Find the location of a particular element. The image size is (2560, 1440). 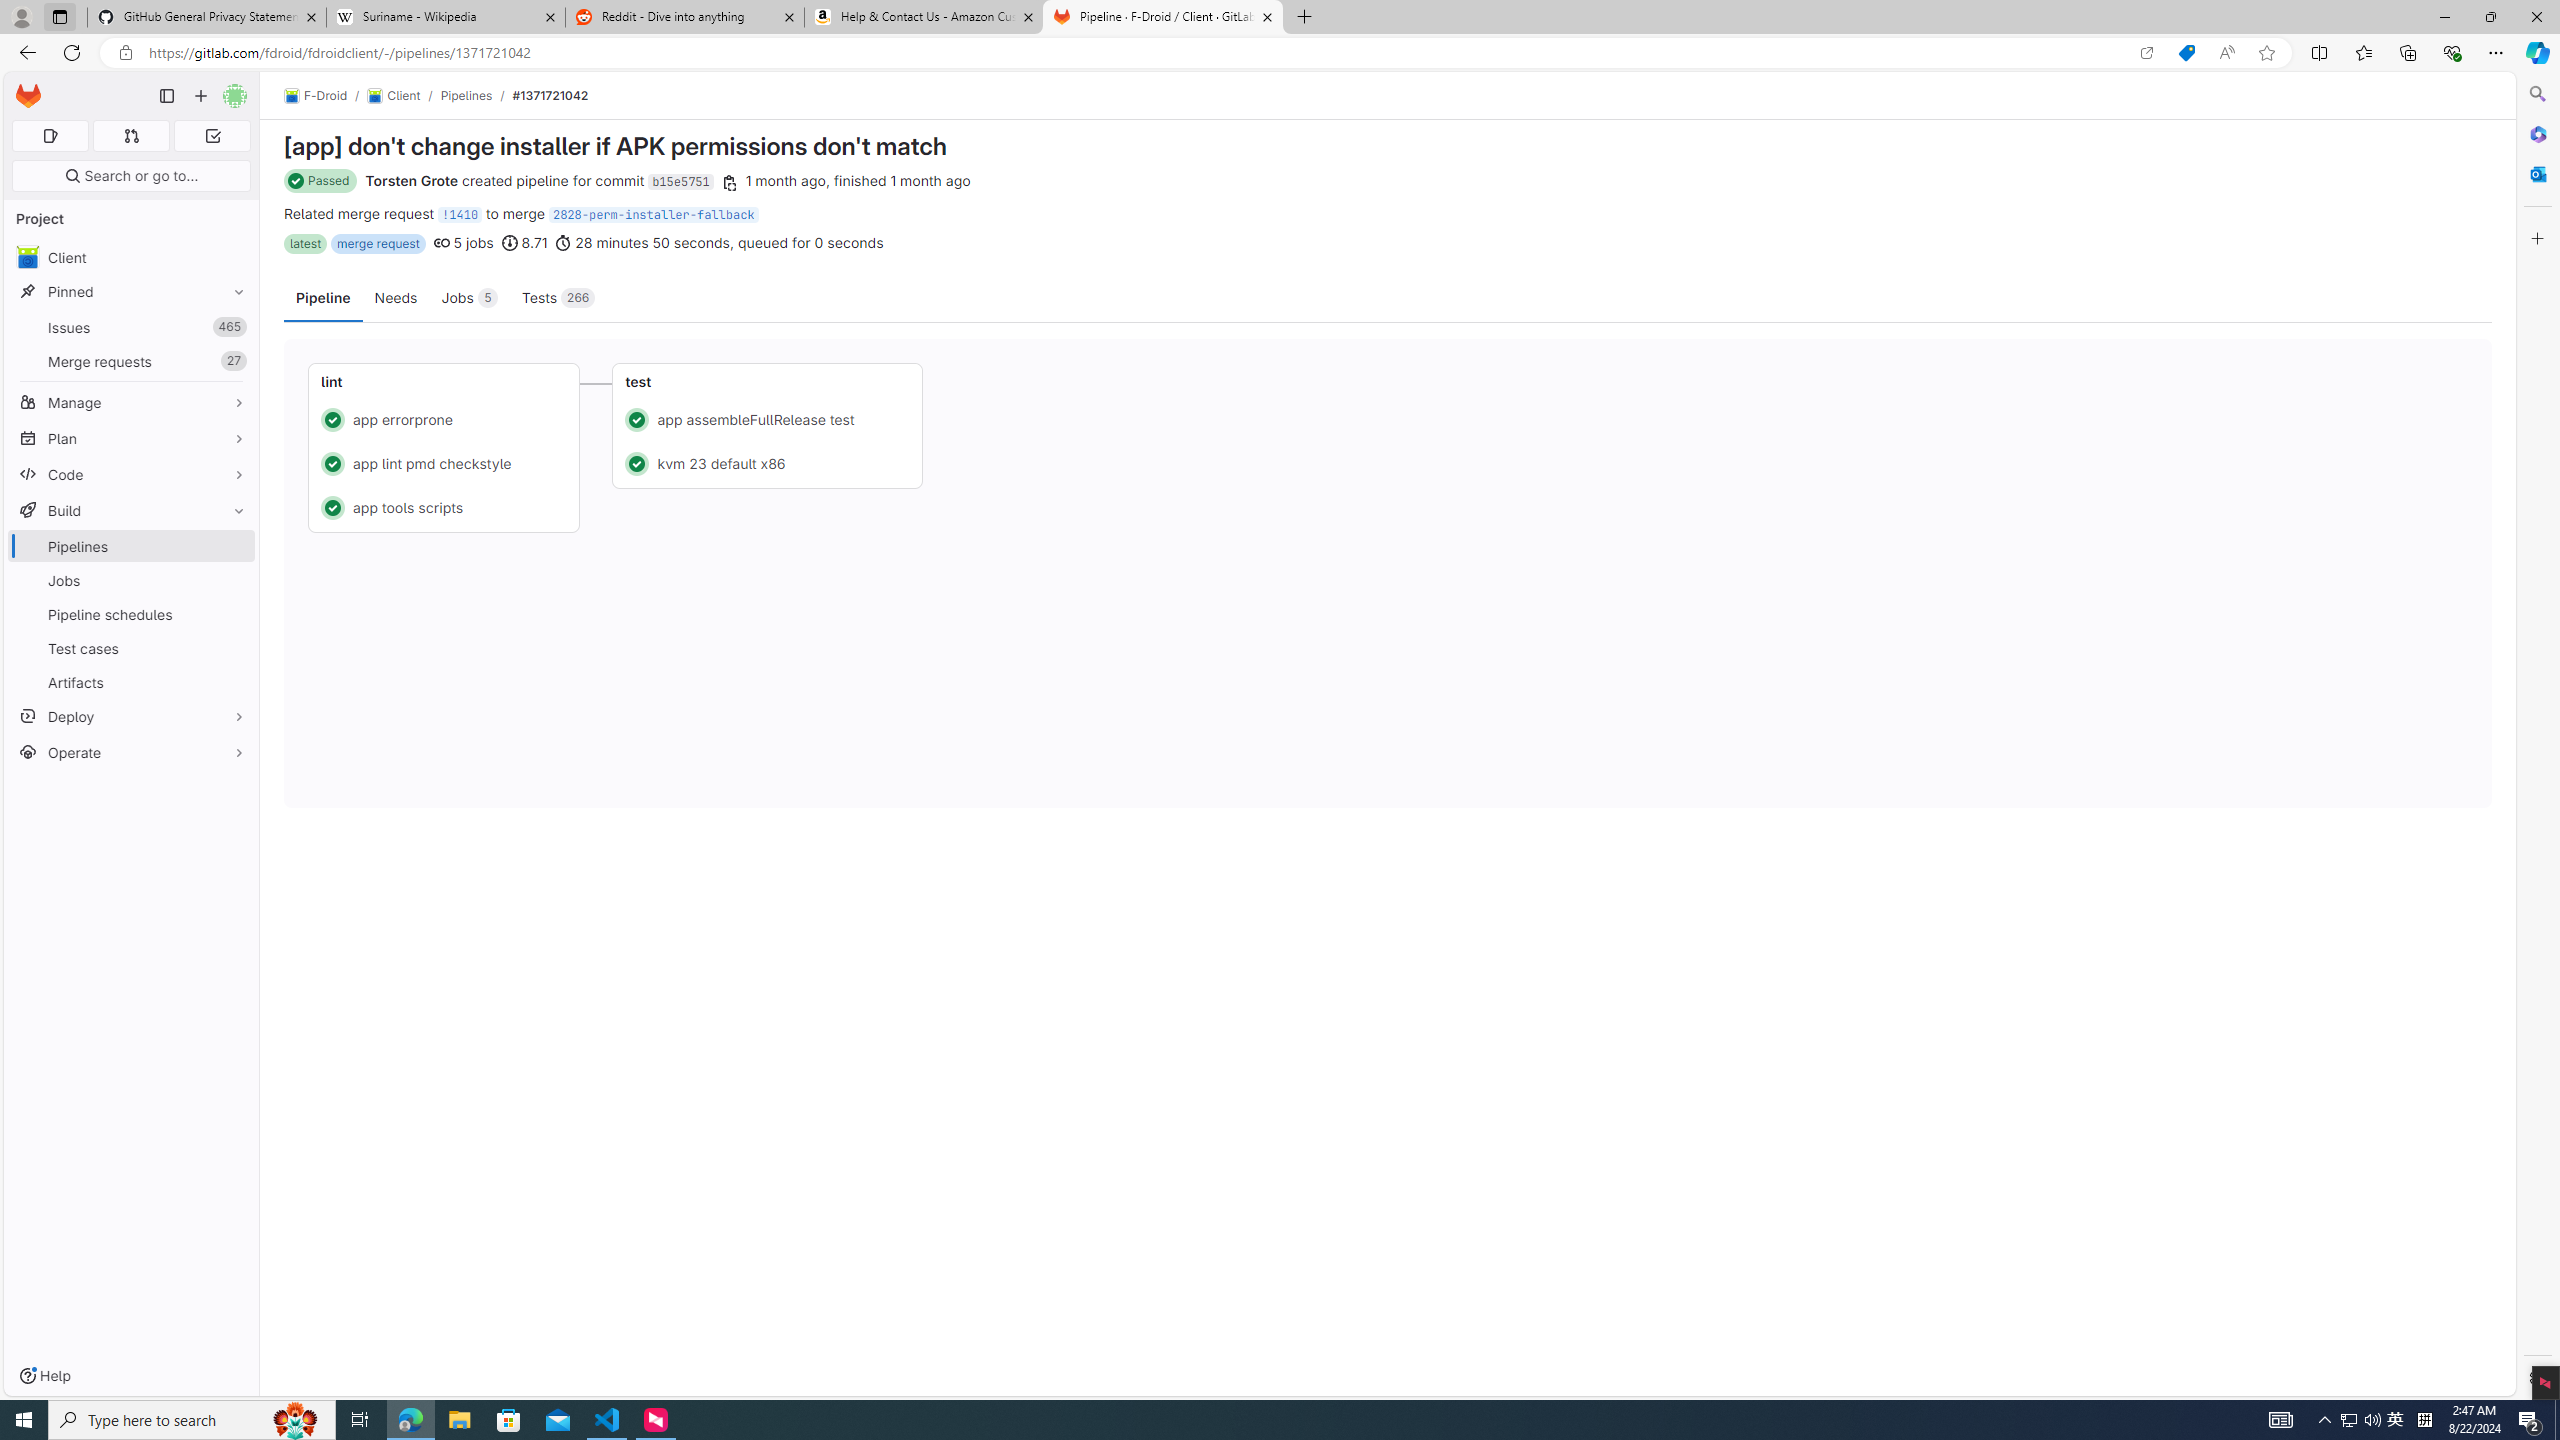

Torsten Grote is located at coordinates (412, 180).